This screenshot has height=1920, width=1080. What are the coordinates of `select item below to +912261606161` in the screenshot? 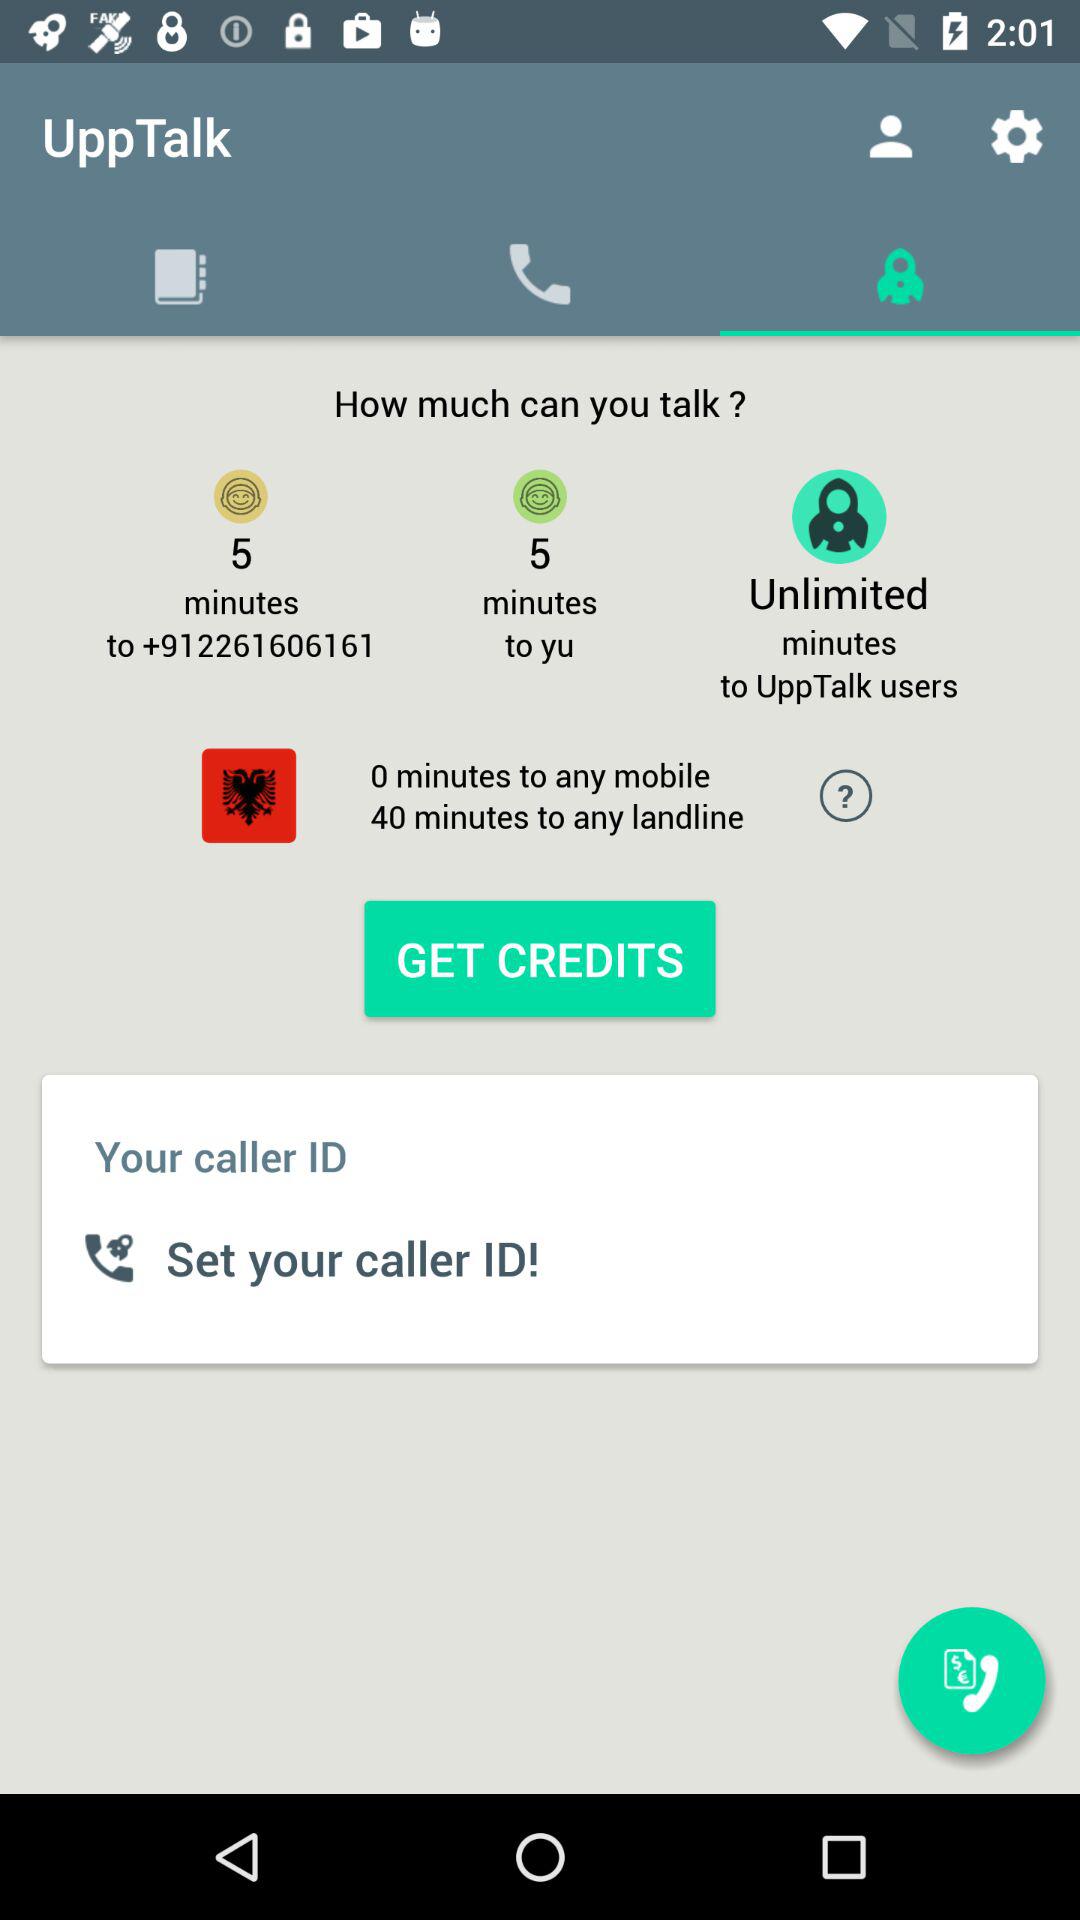 It's located at (248, 796).